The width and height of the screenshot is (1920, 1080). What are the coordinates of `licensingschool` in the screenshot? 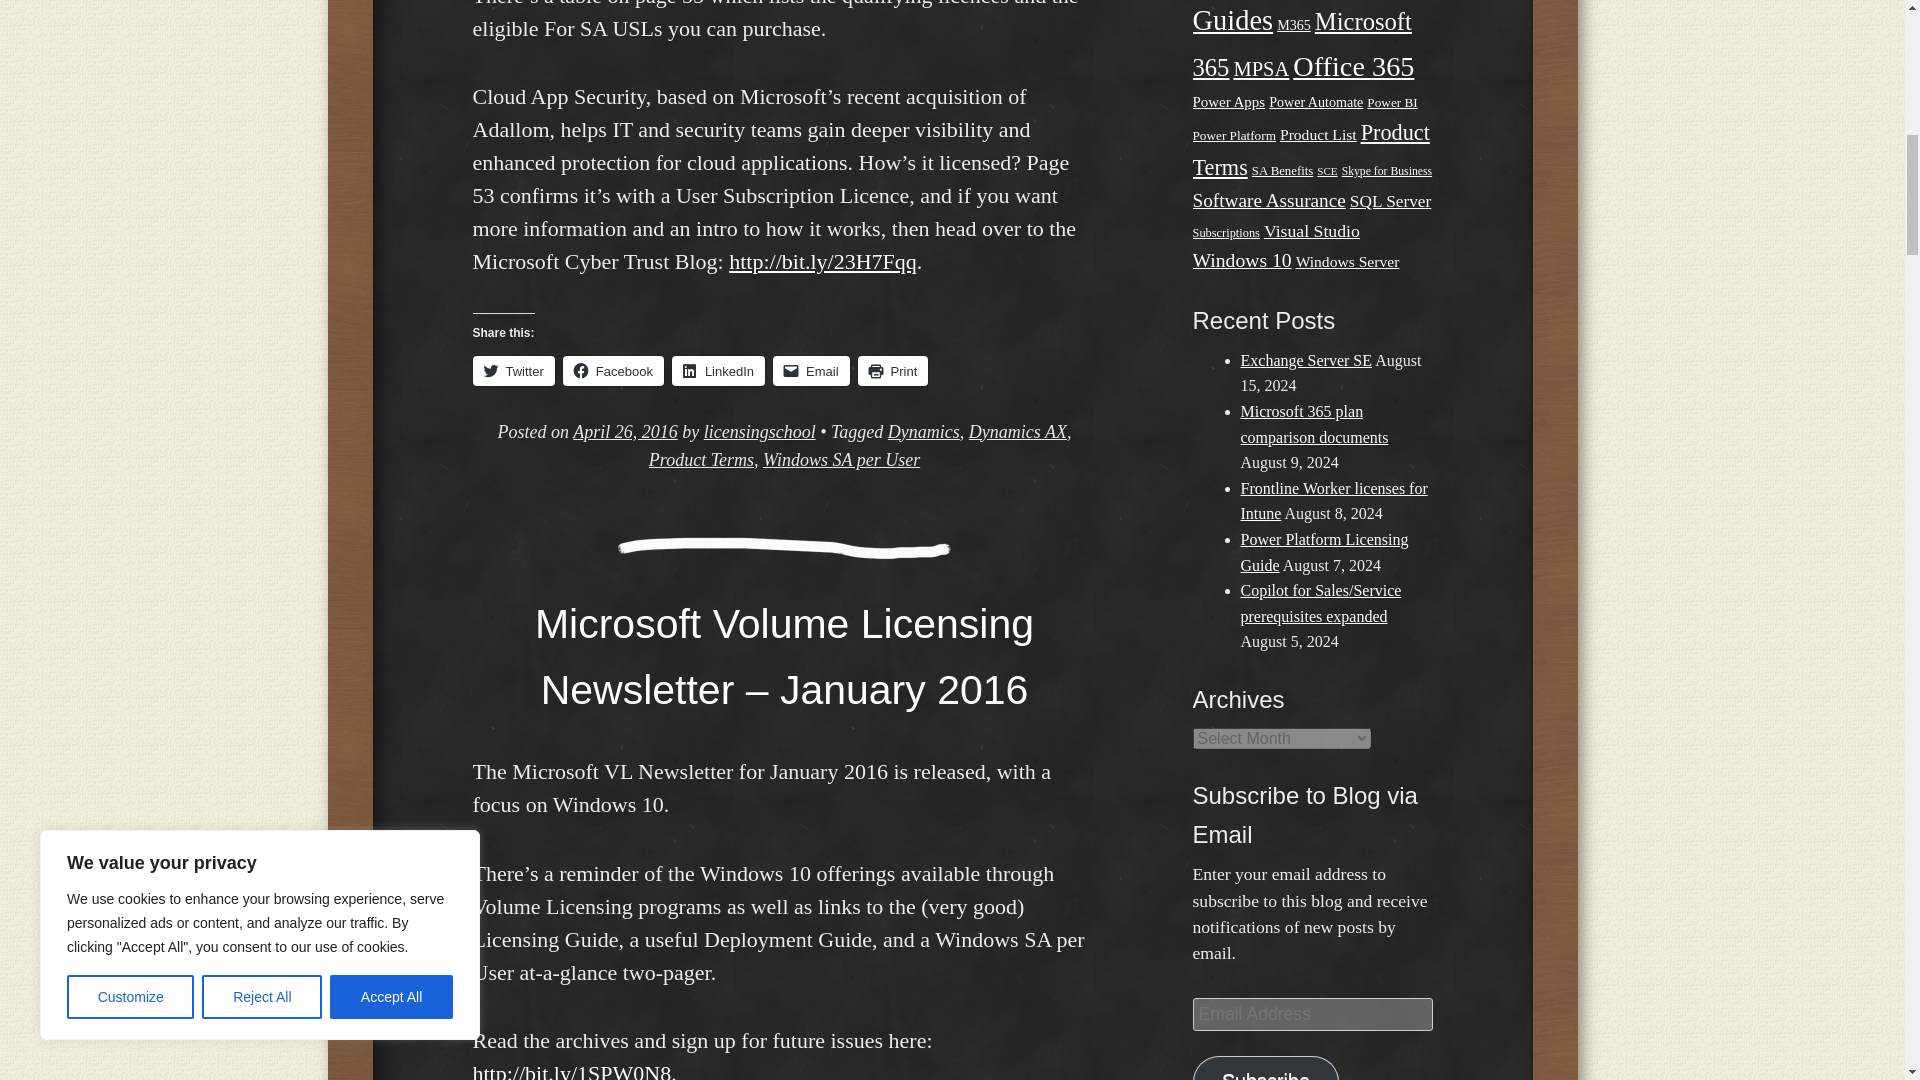 It's located at (760, 432).